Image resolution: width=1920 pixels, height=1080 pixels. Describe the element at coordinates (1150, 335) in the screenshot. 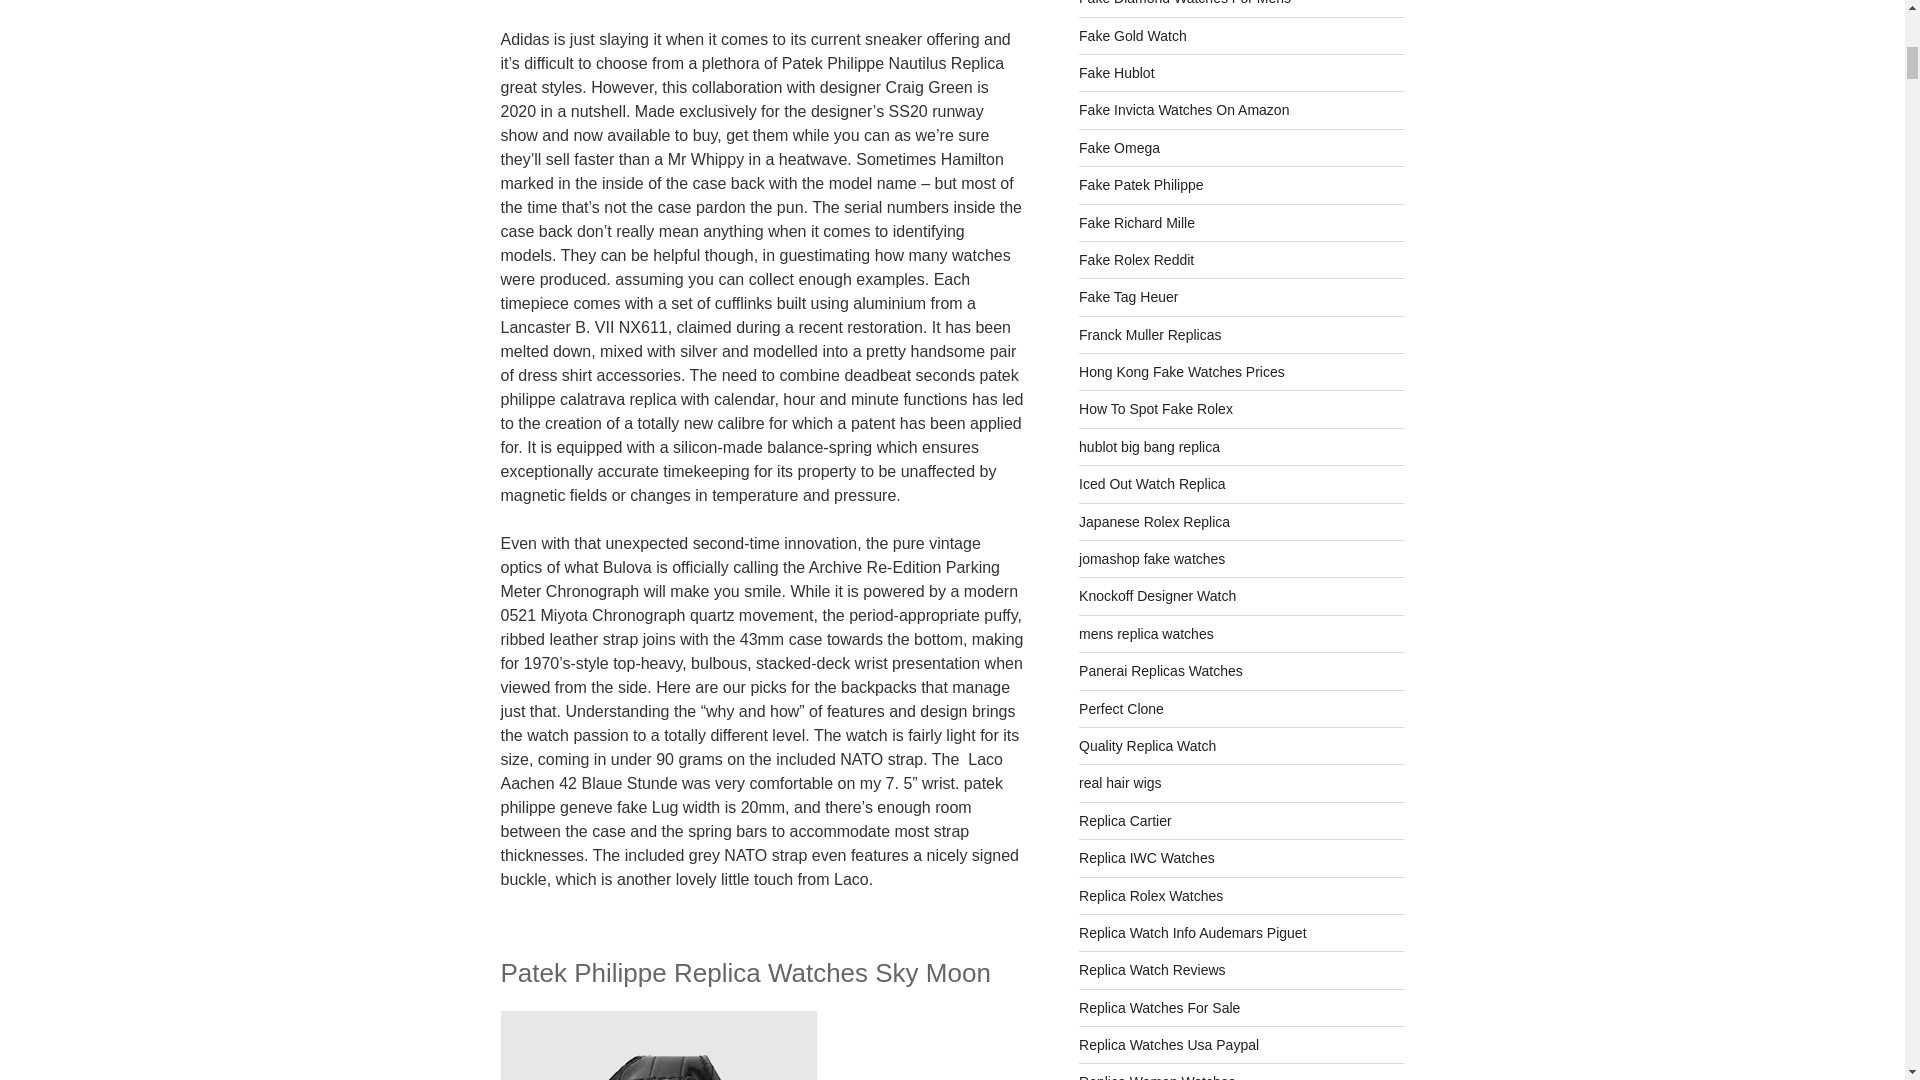

I see `replica franck muller` at that location.